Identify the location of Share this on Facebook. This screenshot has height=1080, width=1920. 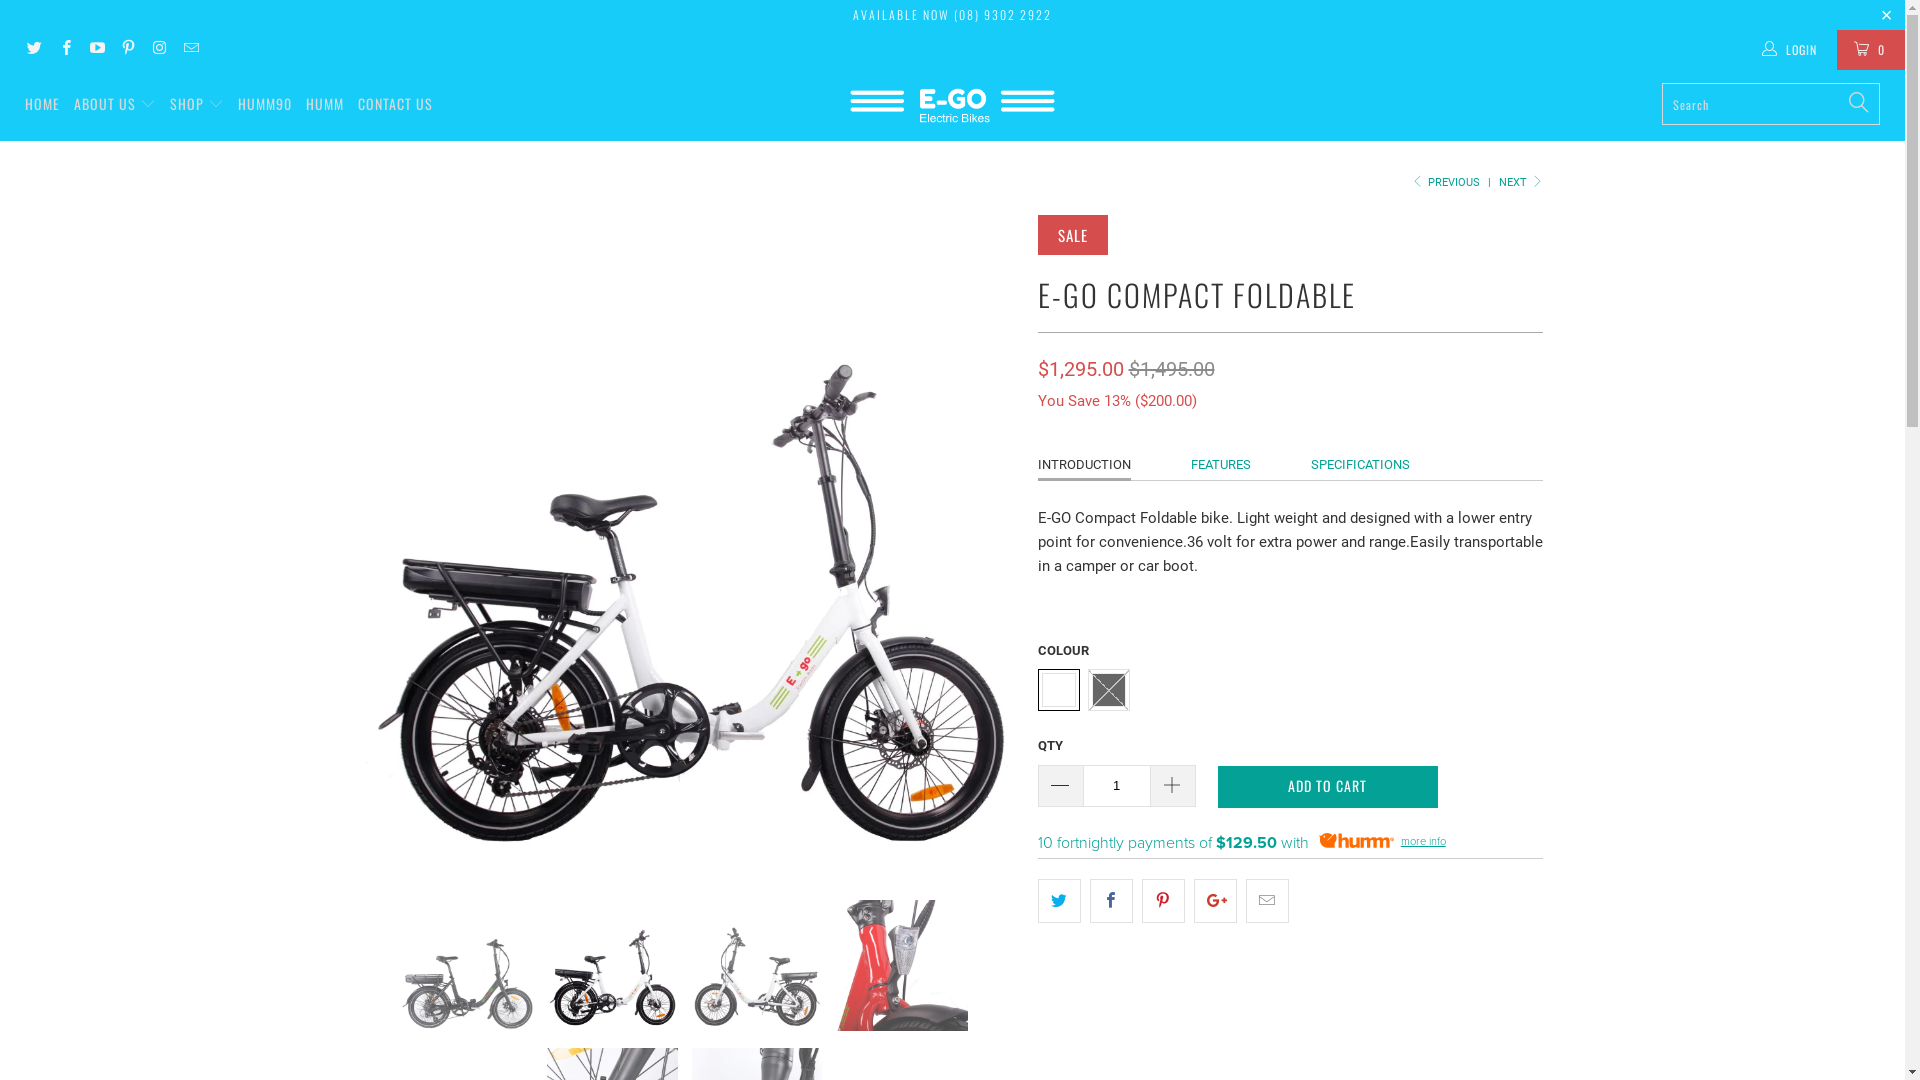
(1112, 900).